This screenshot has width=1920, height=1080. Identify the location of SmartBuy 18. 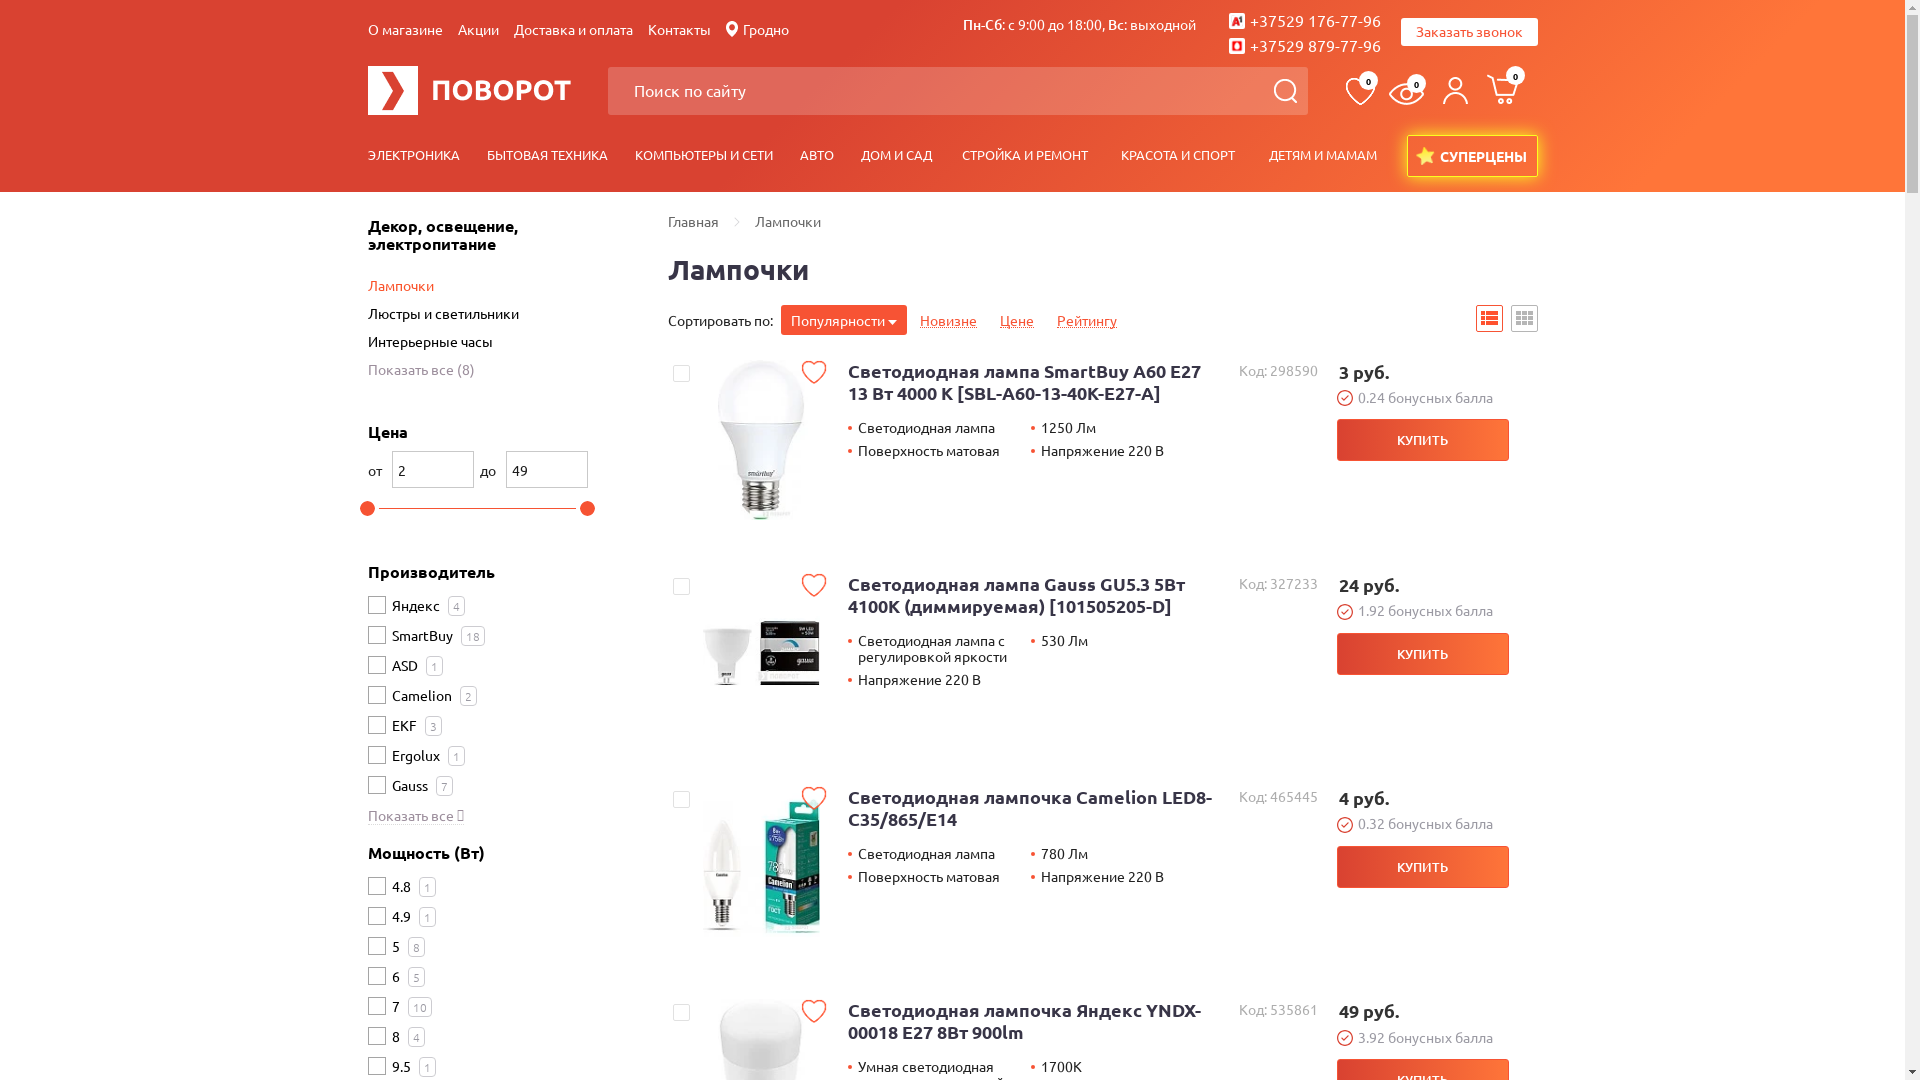
(438, 634).